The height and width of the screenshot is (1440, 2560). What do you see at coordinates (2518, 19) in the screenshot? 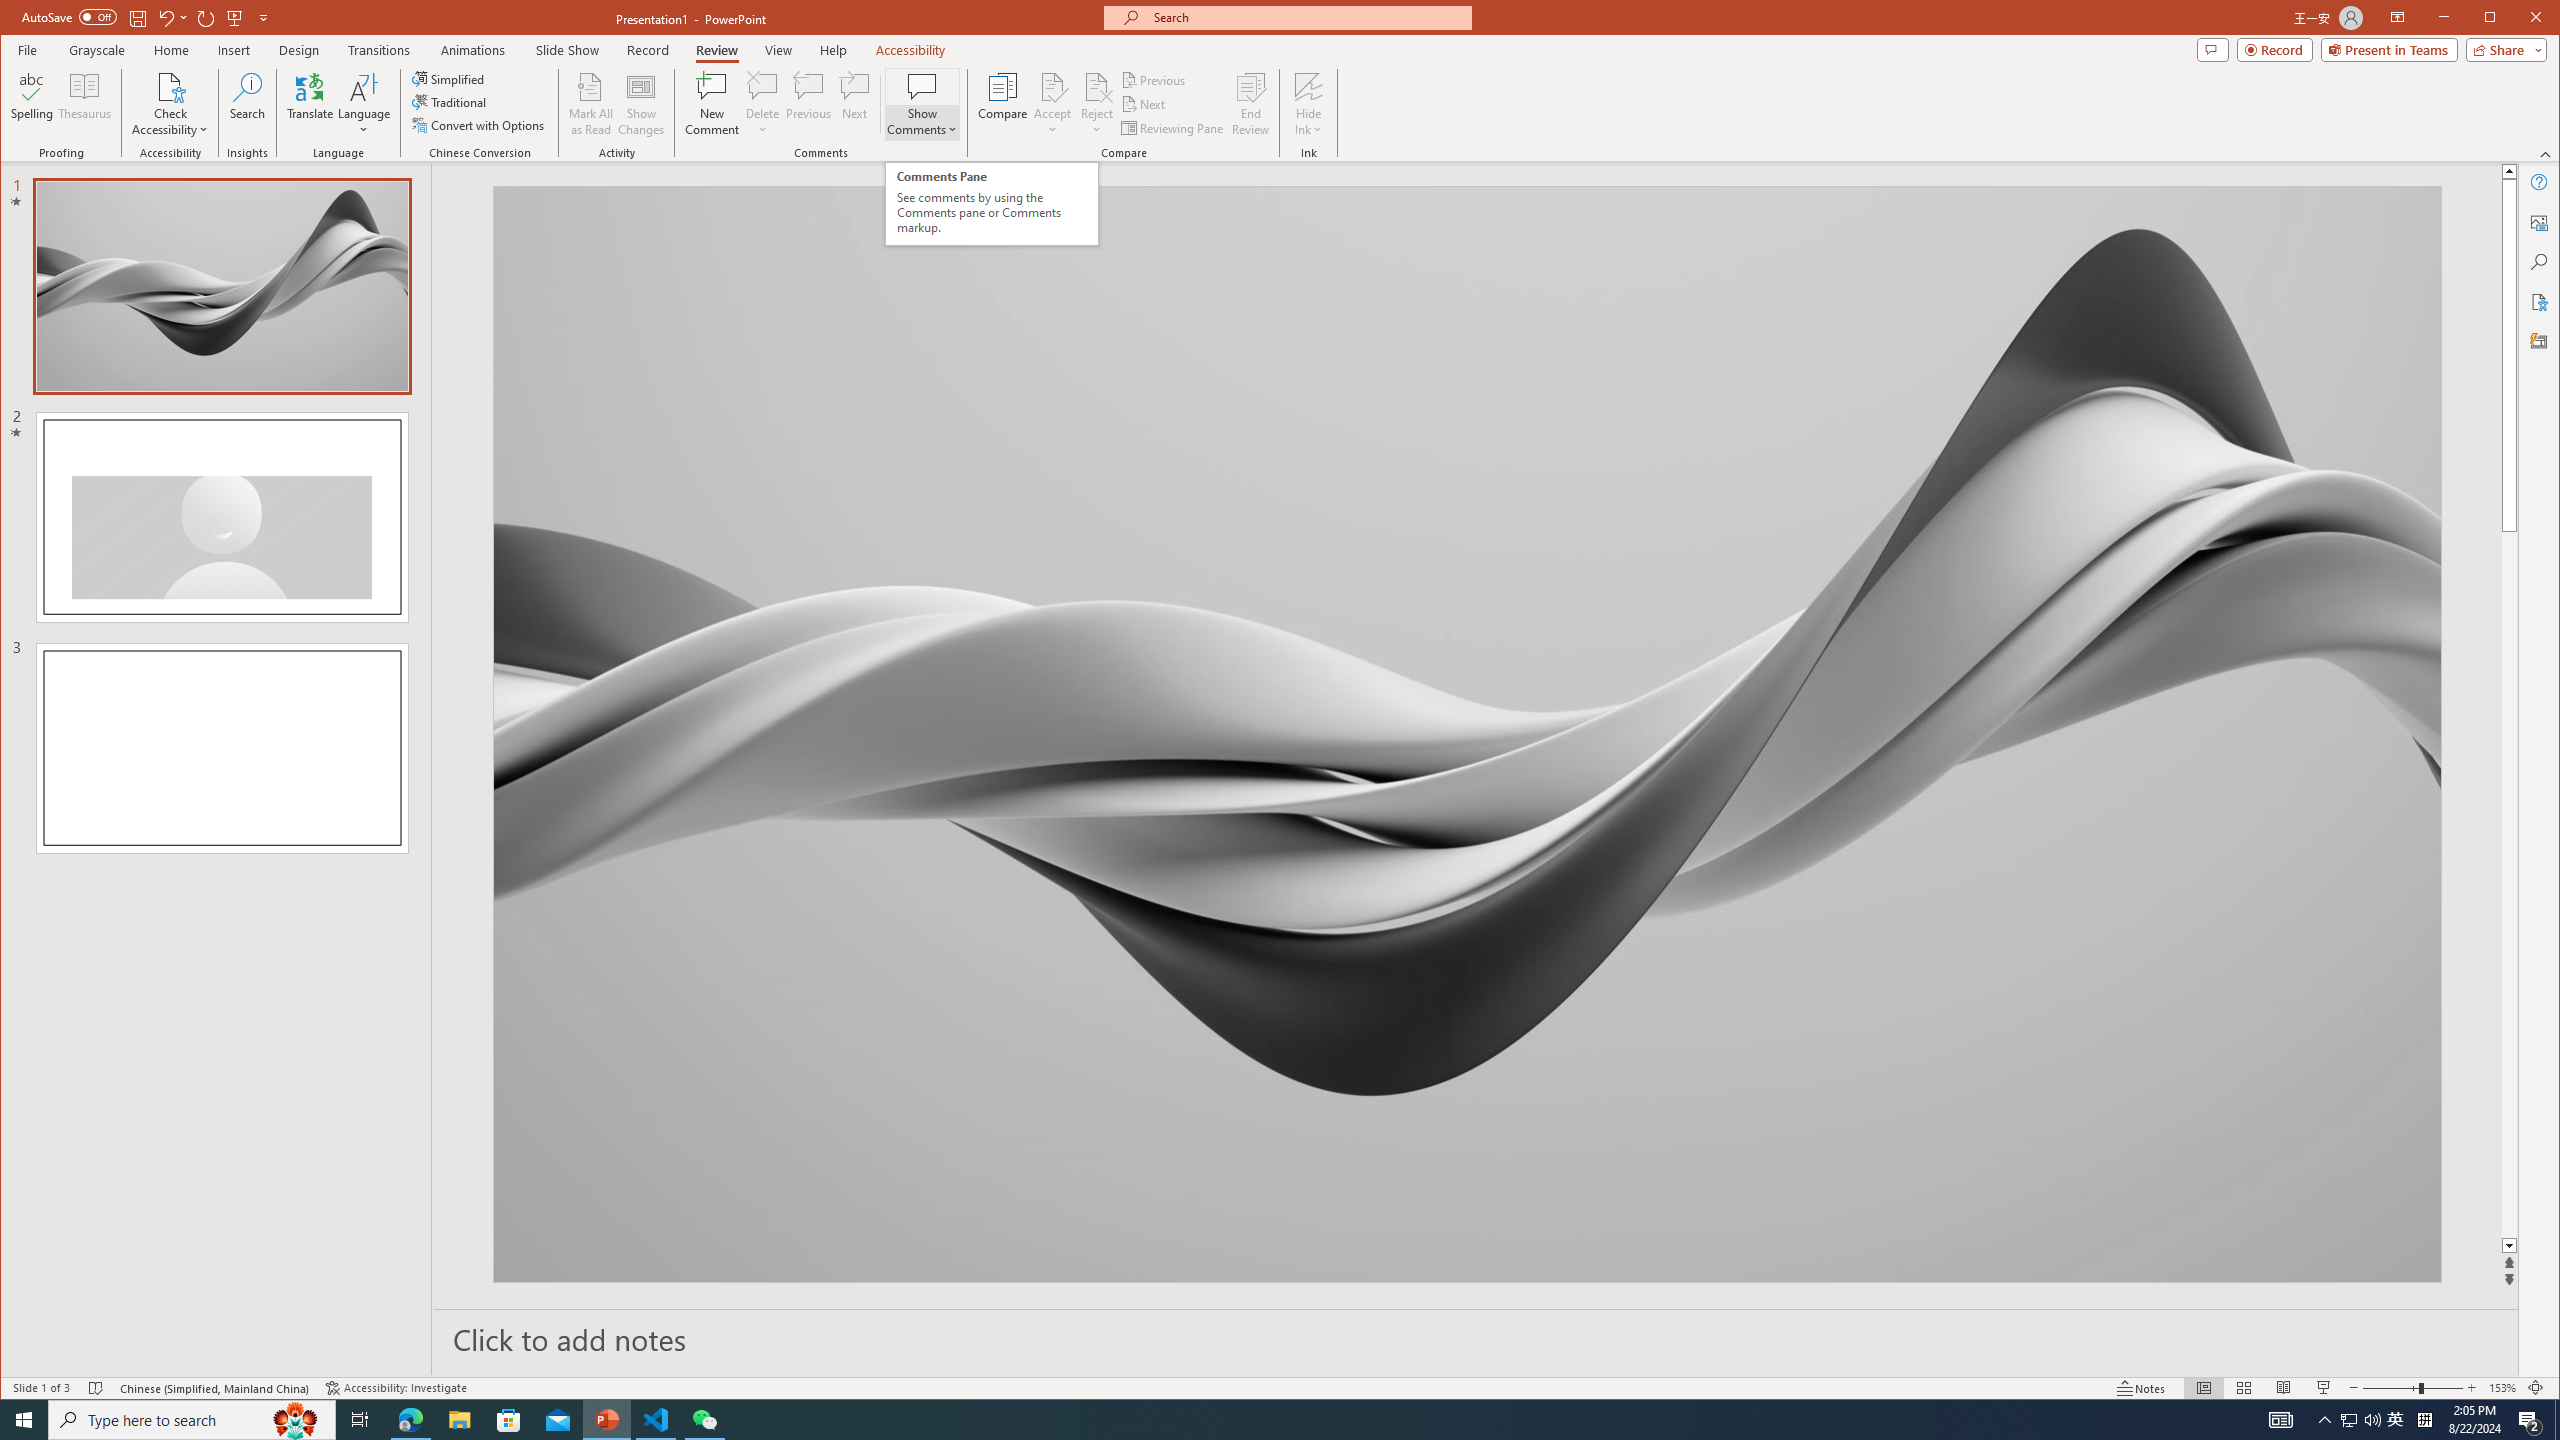
I see `Maximize` at bounding box center [2518, 19].